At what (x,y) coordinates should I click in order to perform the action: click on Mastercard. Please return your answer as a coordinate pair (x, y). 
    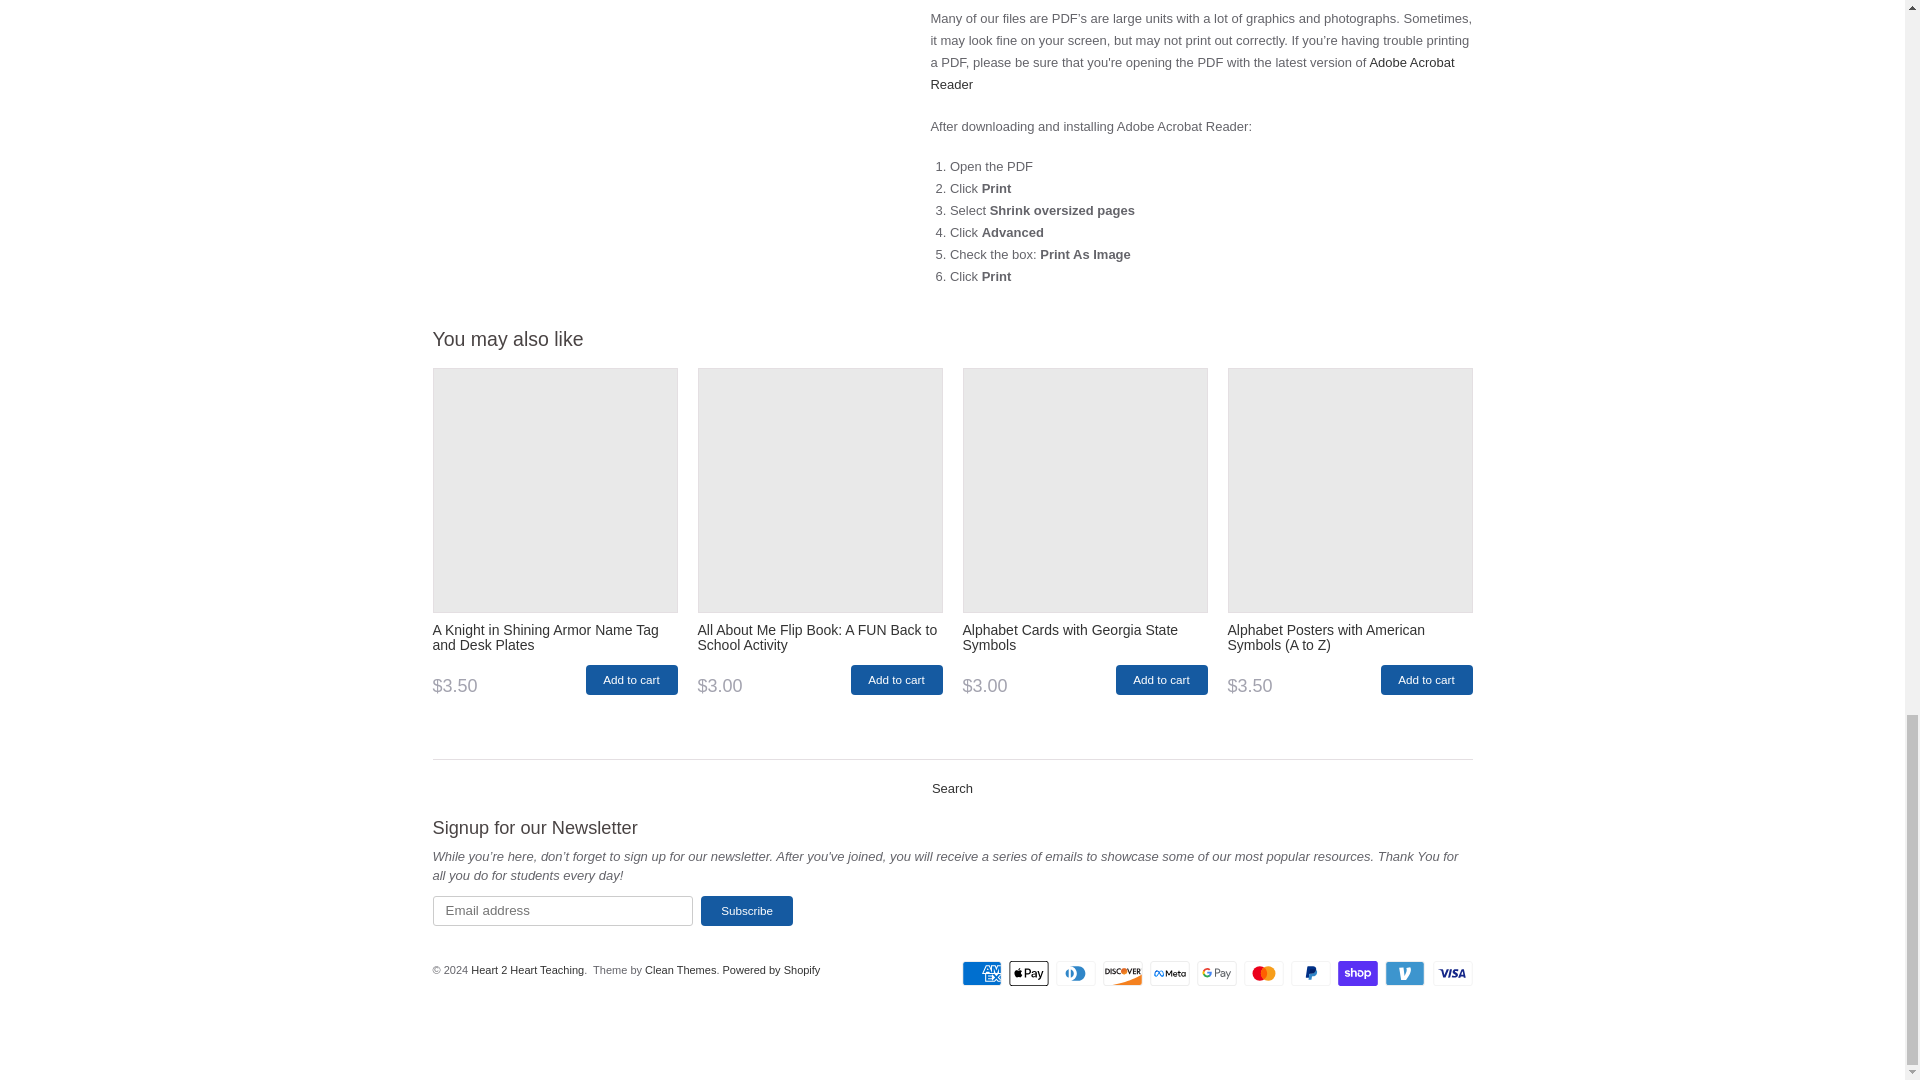
    Looking at the image, I should click on (1264, 974).